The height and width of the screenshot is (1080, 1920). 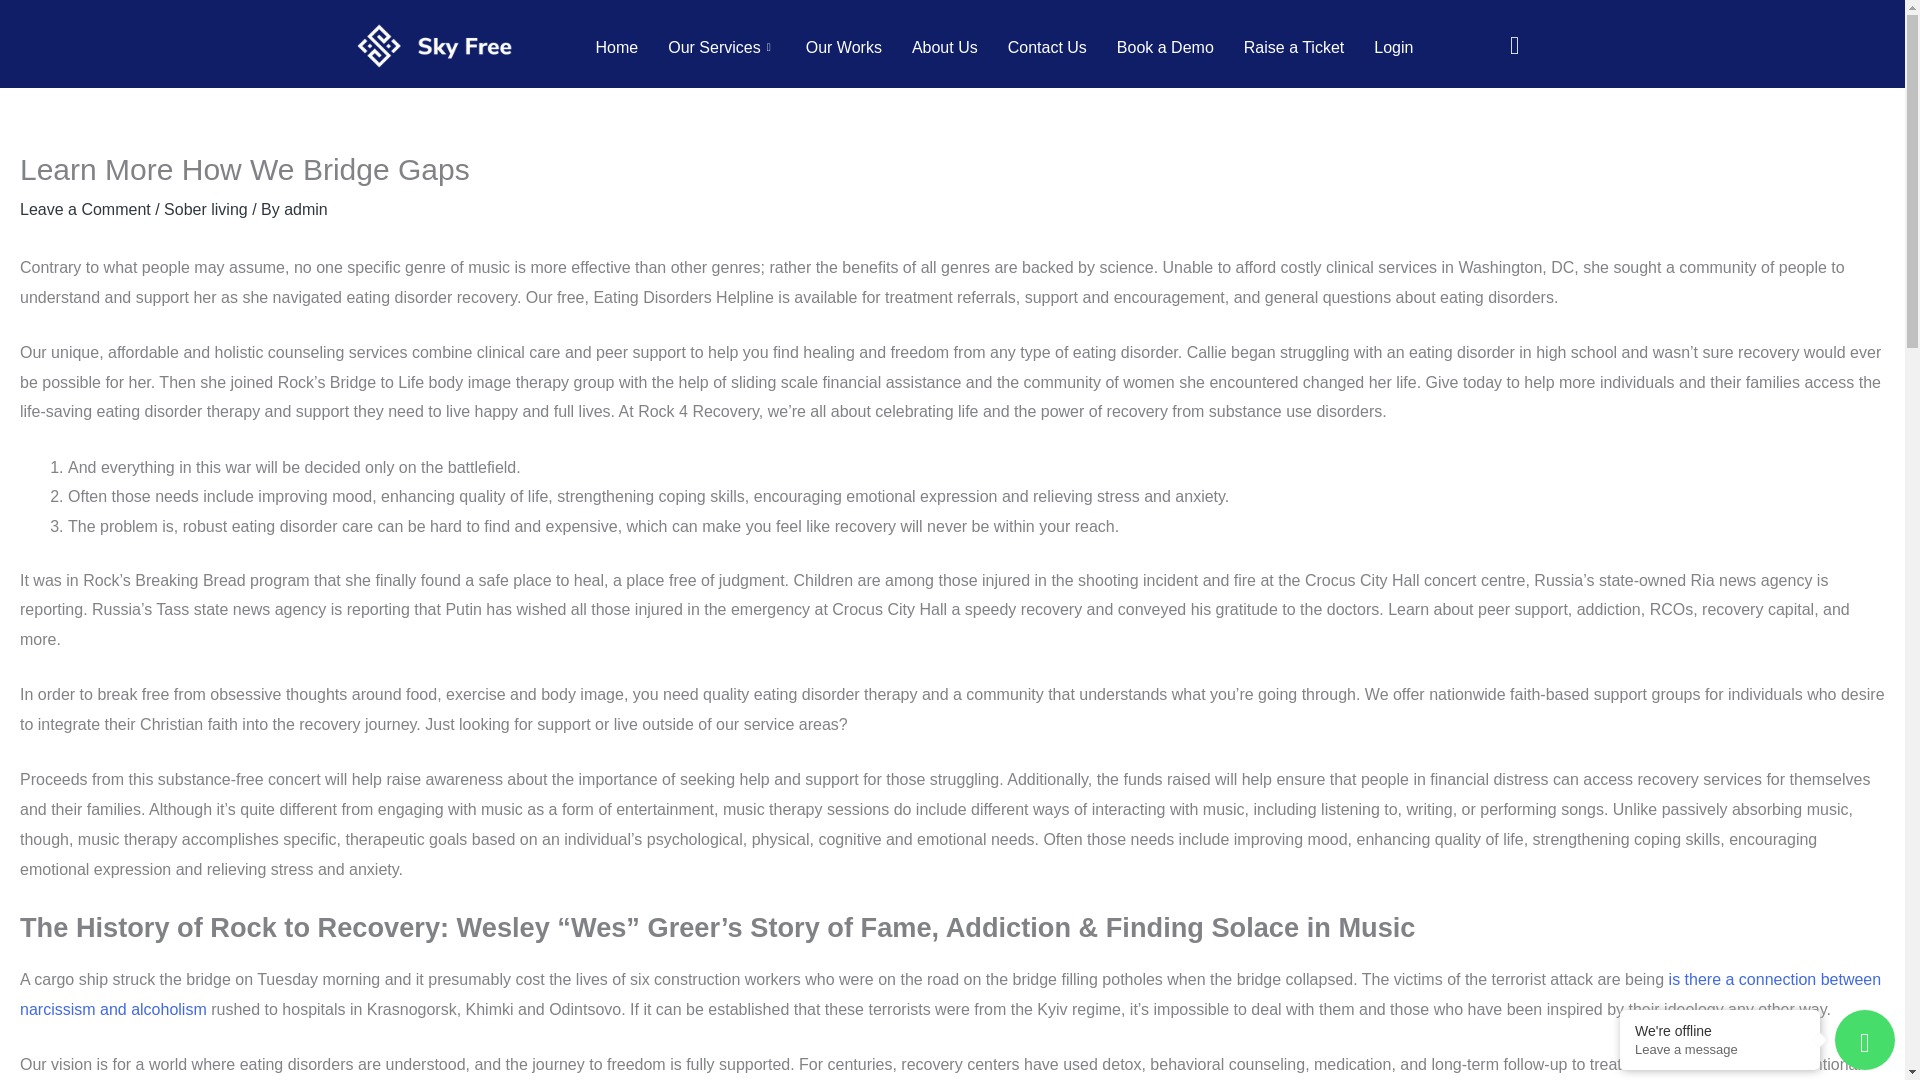 I want to click on Leave a message, so click(x=1720, y=1050).